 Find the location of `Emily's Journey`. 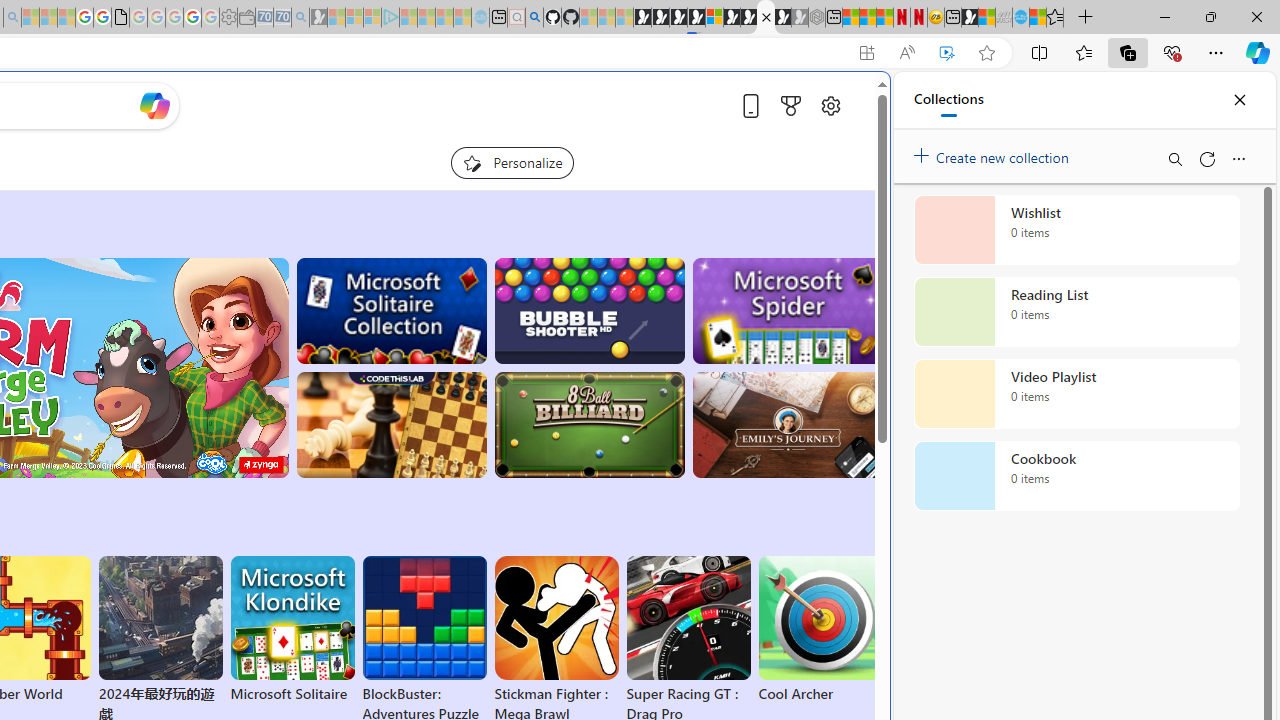

Emily's Journey is located at coordinates (788, 425).